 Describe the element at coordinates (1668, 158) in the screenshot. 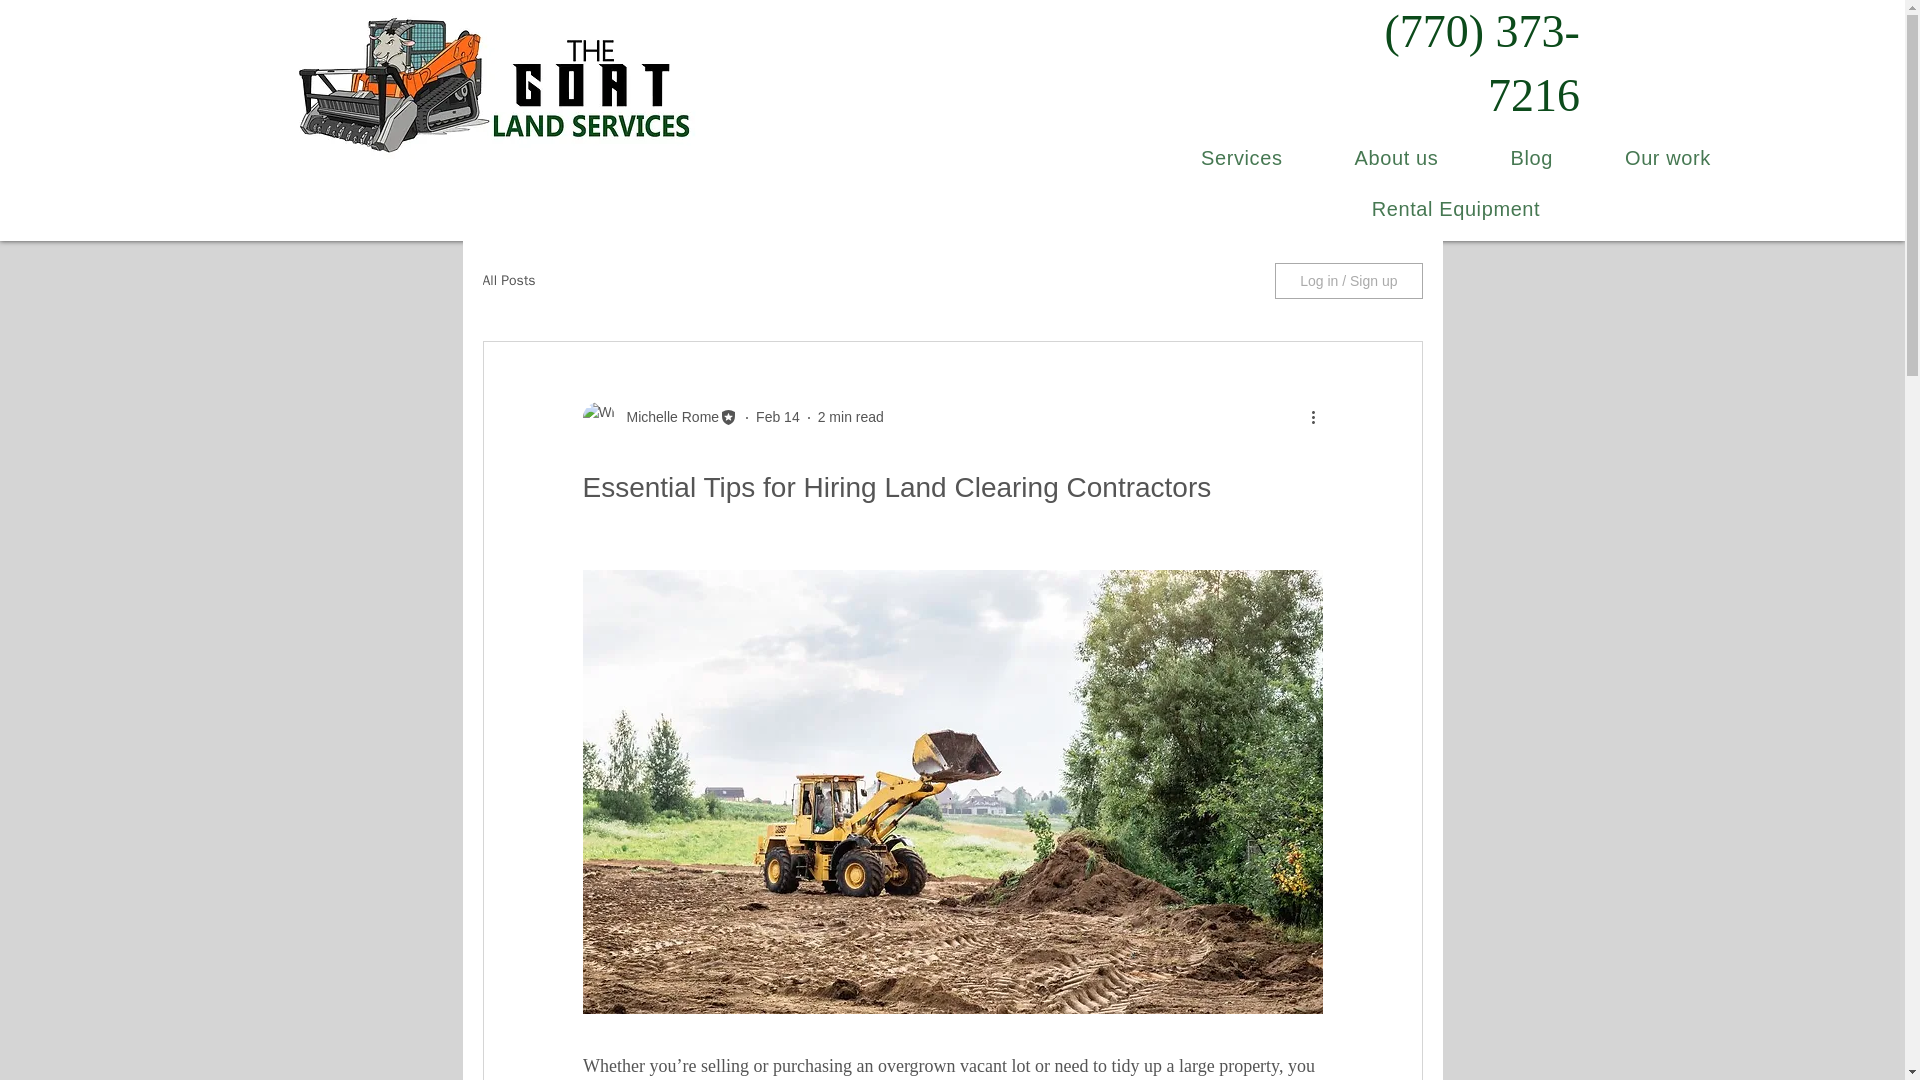

I see `Our work` at that location.